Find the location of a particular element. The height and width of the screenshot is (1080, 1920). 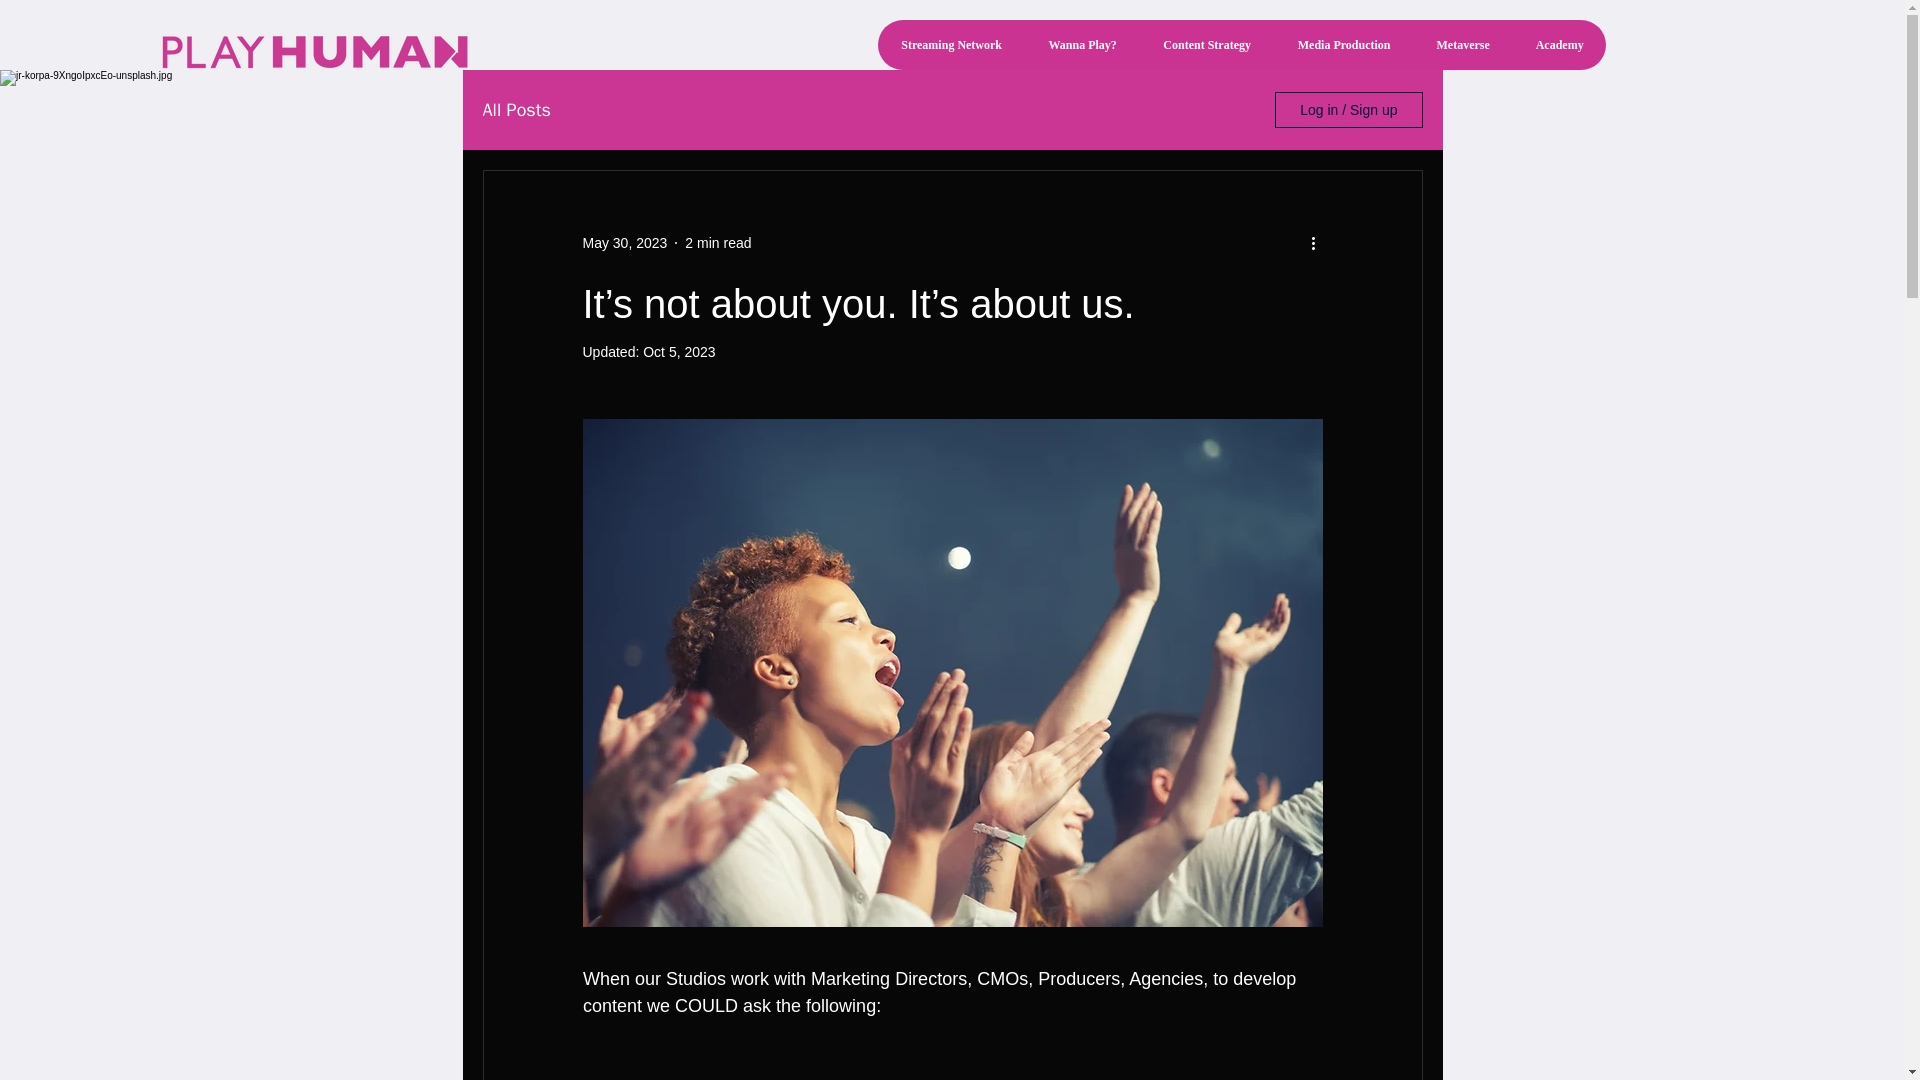

Metaverse is located at coordinates (1462, 45).